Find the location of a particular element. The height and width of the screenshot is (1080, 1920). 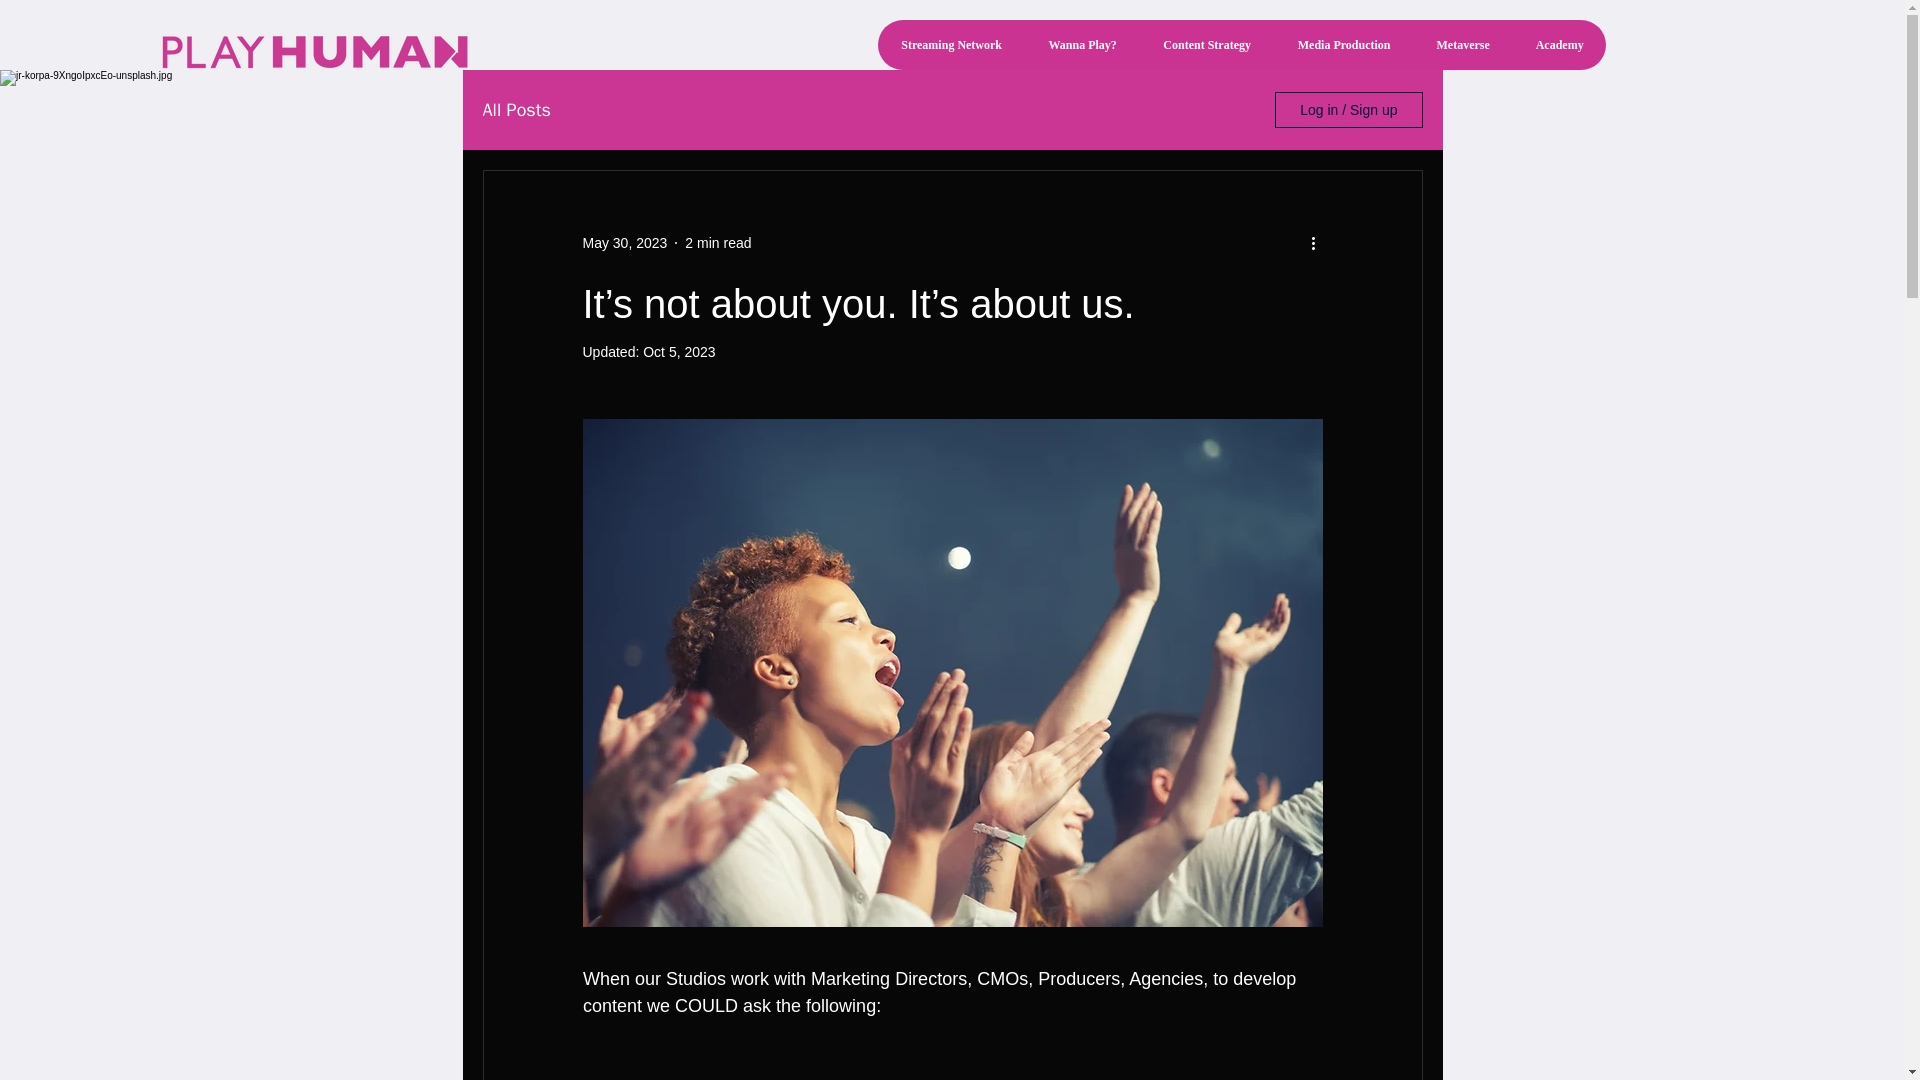

Metaverse is located at coordinates (1462, 45).